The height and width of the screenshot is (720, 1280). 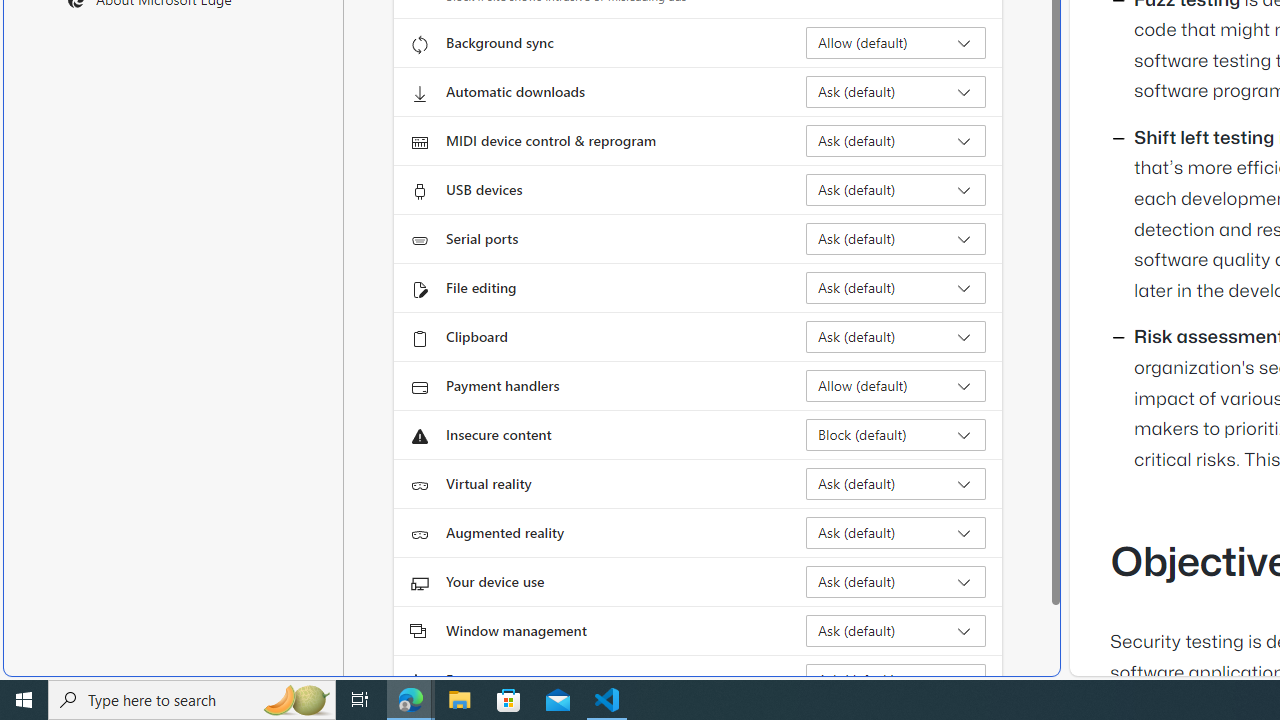 I want to click on Serial ports Ask (default), so click(x=896, y=238).